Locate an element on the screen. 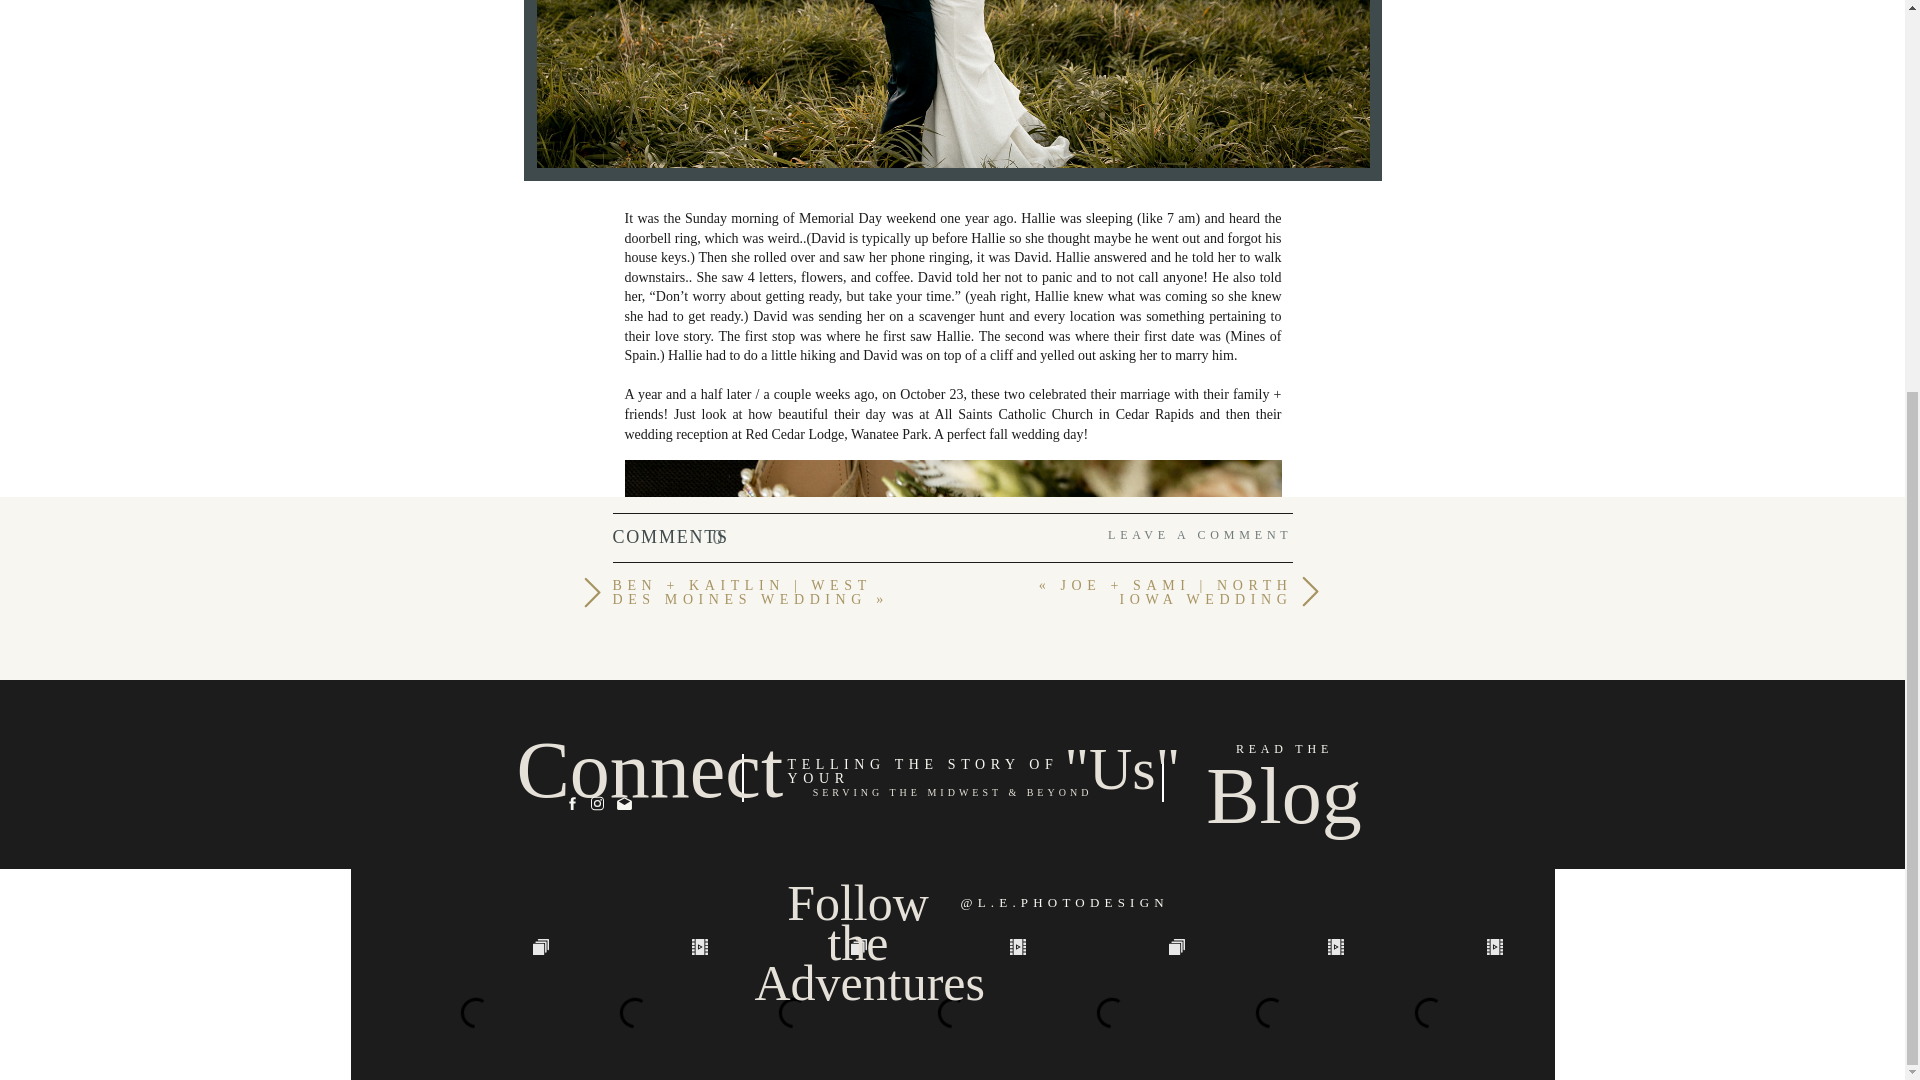  Blog is located at coordinates (1284, 793).